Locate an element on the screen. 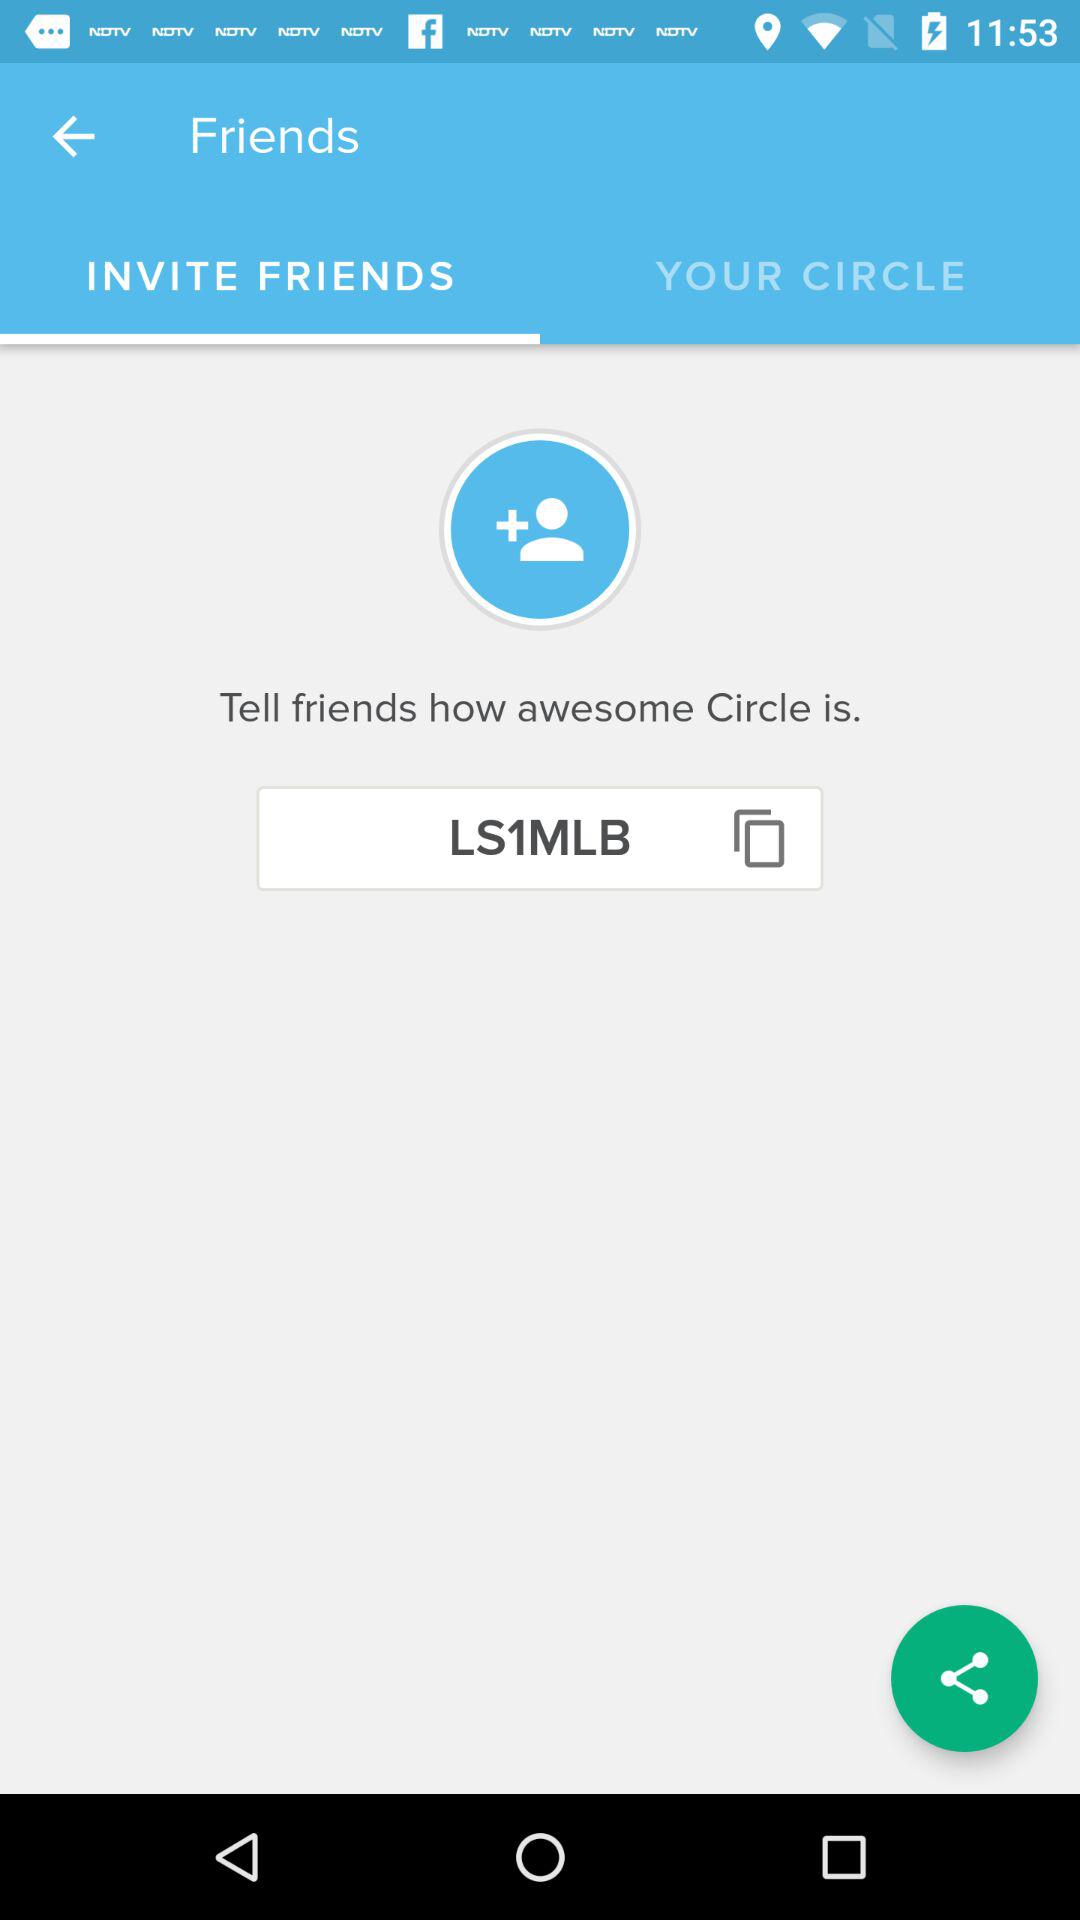  press item below the tell friends how is located at coordinates (964, 1678).